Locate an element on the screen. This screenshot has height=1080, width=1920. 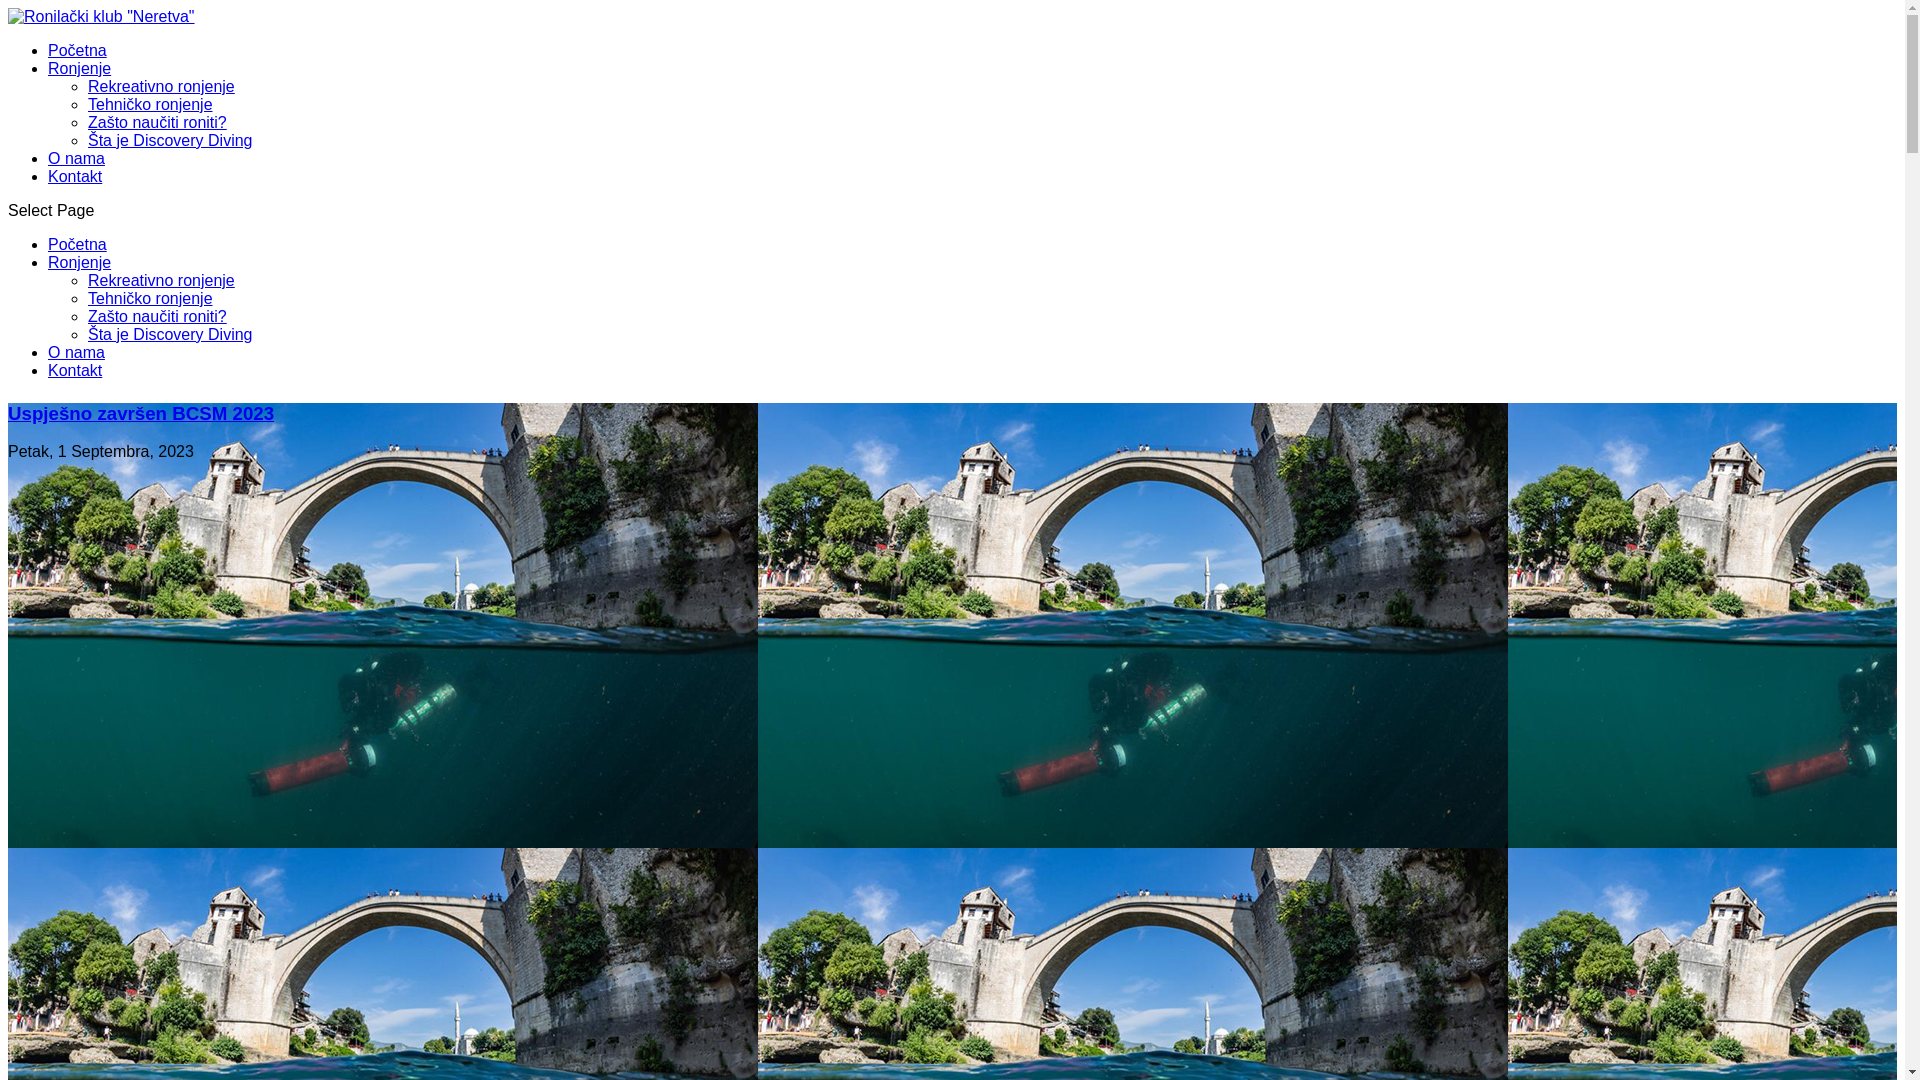
Ronjenje is located at coordinates (80, 68).